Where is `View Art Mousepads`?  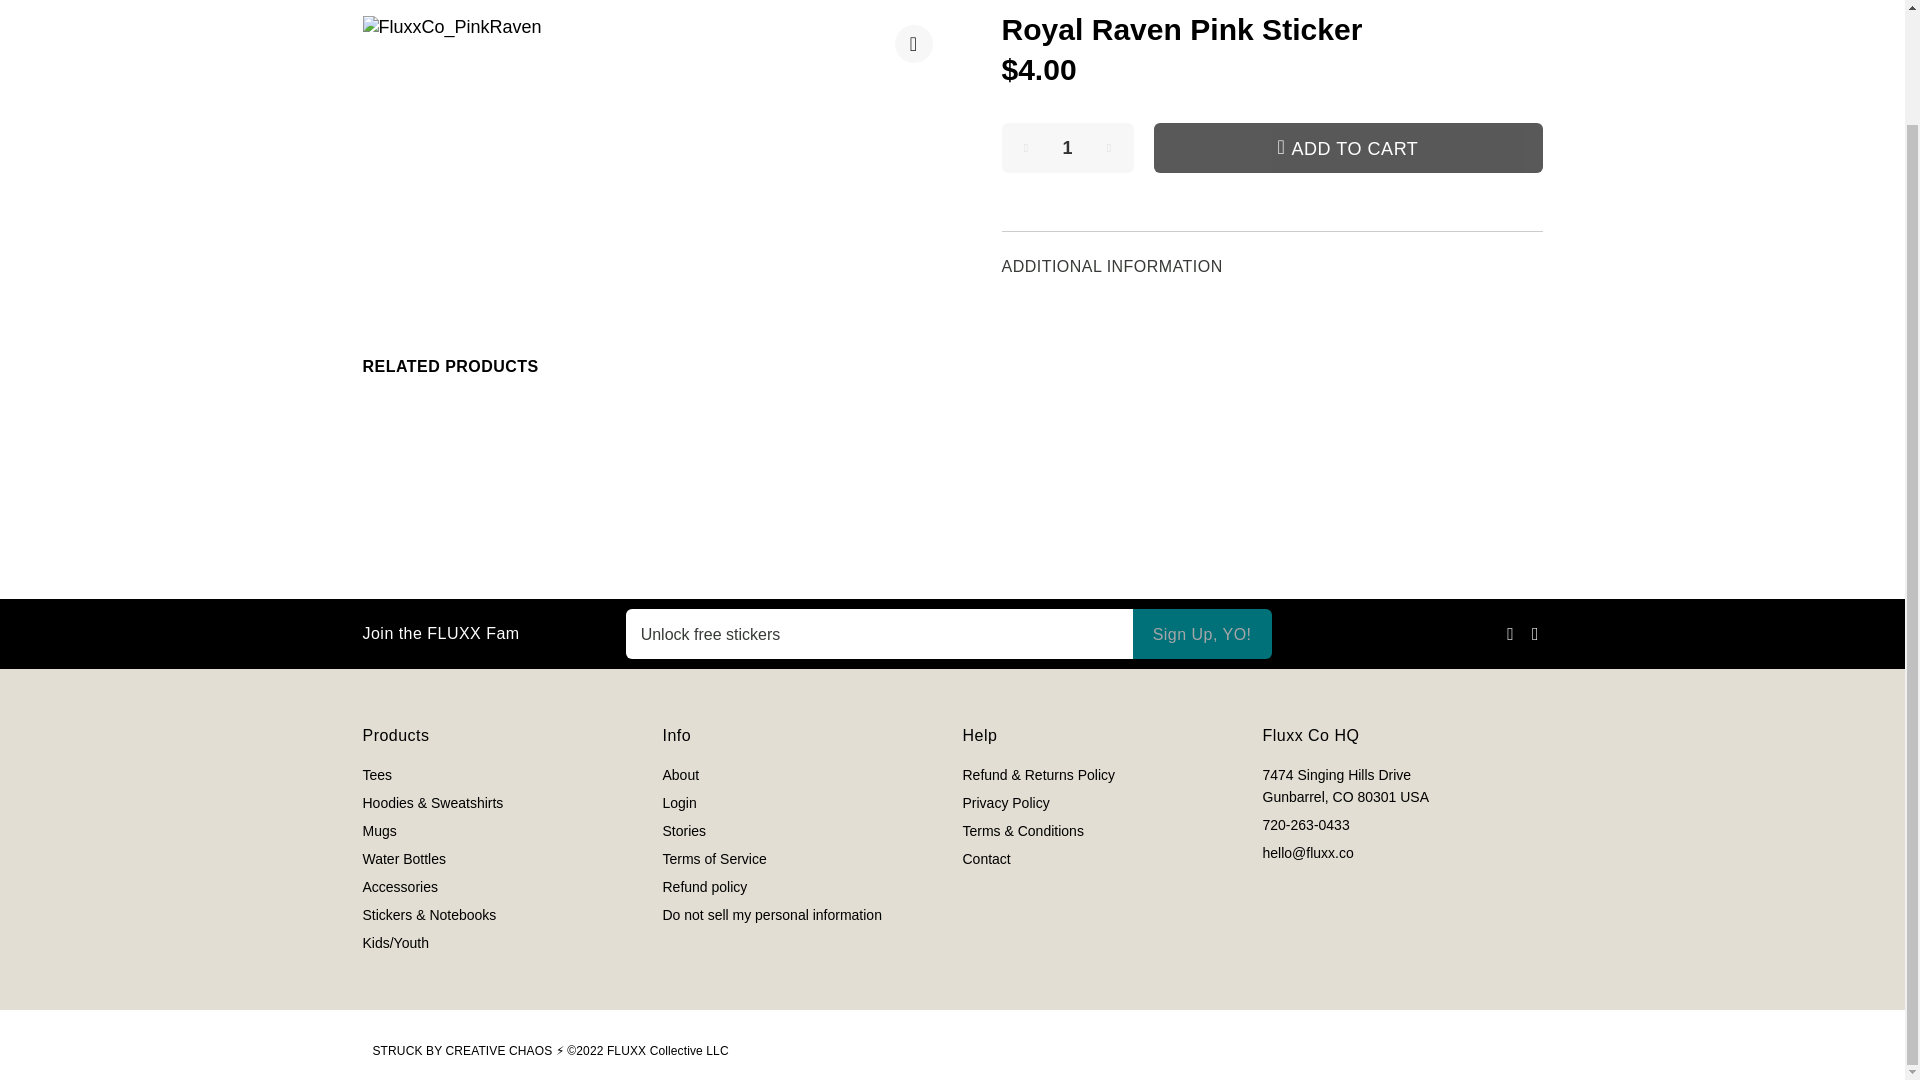
View Art Mousepads is located at coordinates (1030, 424).